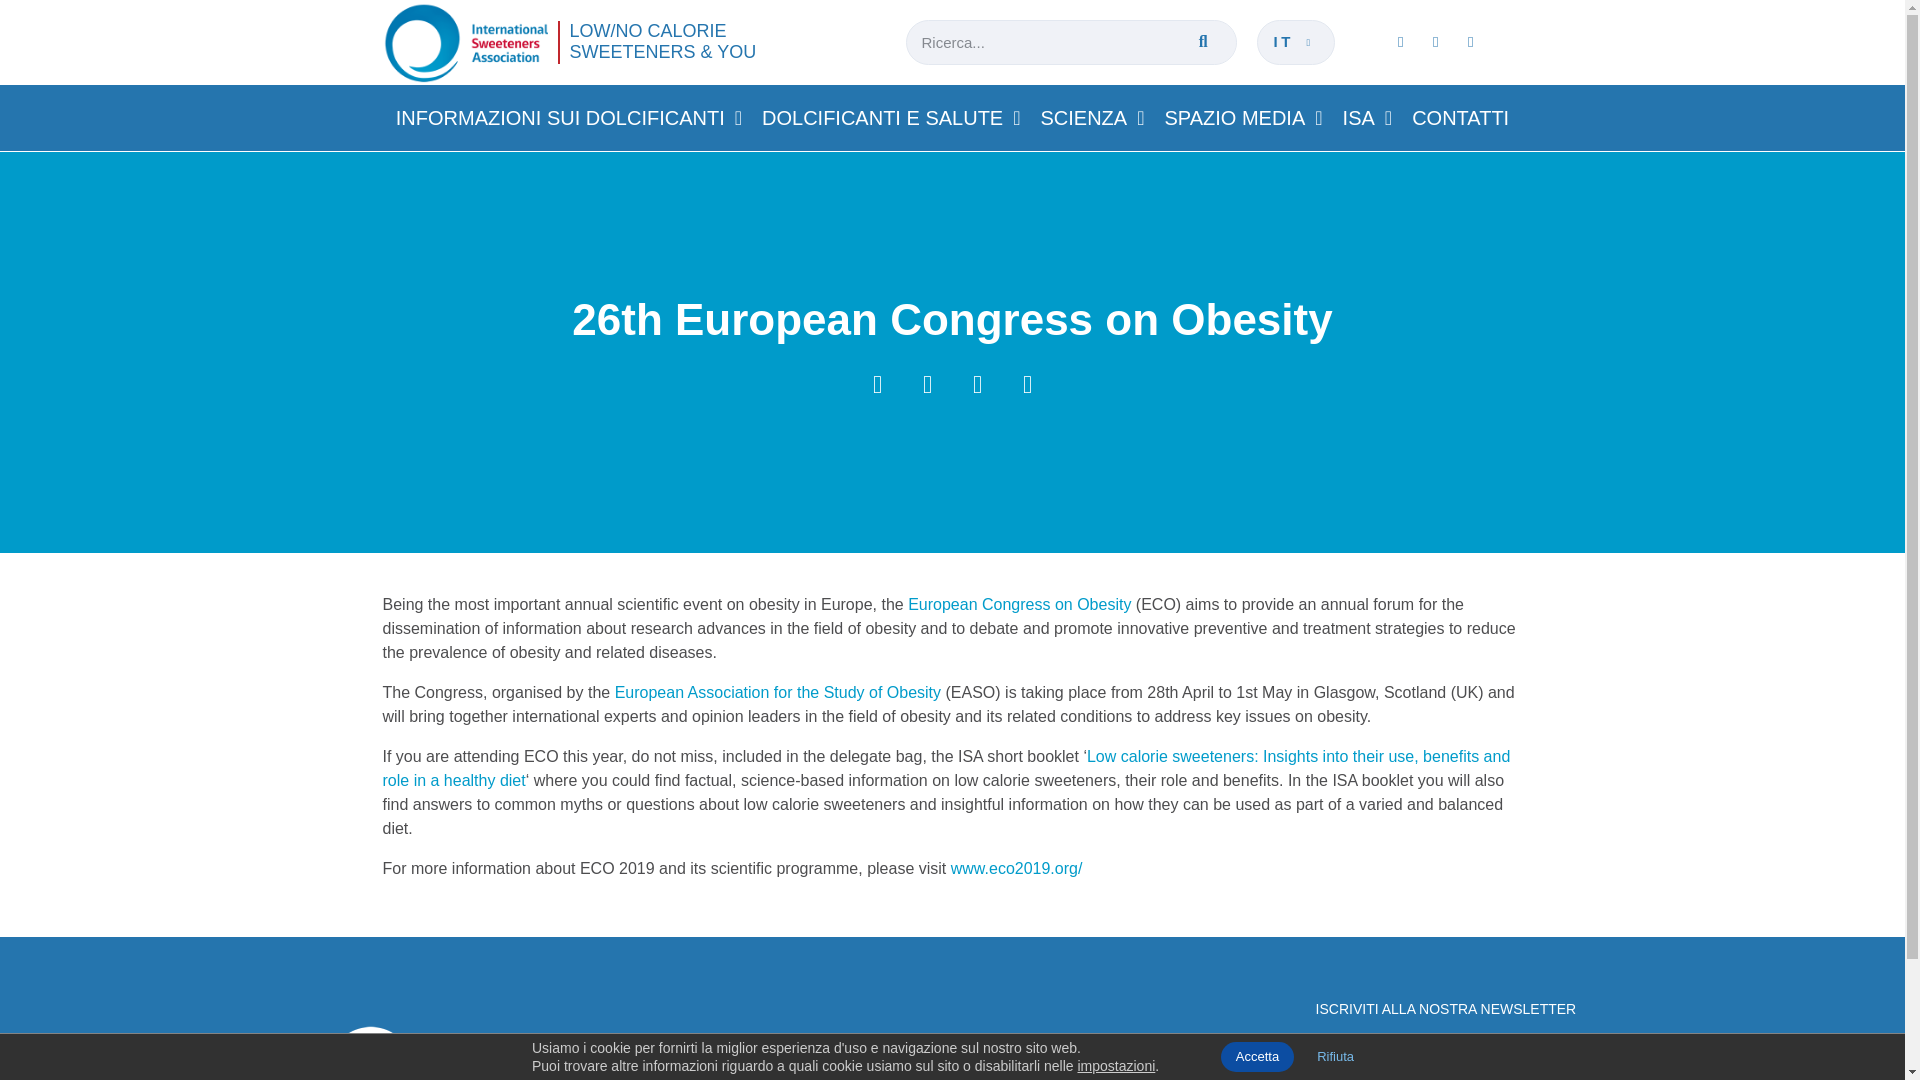  I want to click on INFORMAZIONI SUI DOLCIFICANTI, so click(568, 118).